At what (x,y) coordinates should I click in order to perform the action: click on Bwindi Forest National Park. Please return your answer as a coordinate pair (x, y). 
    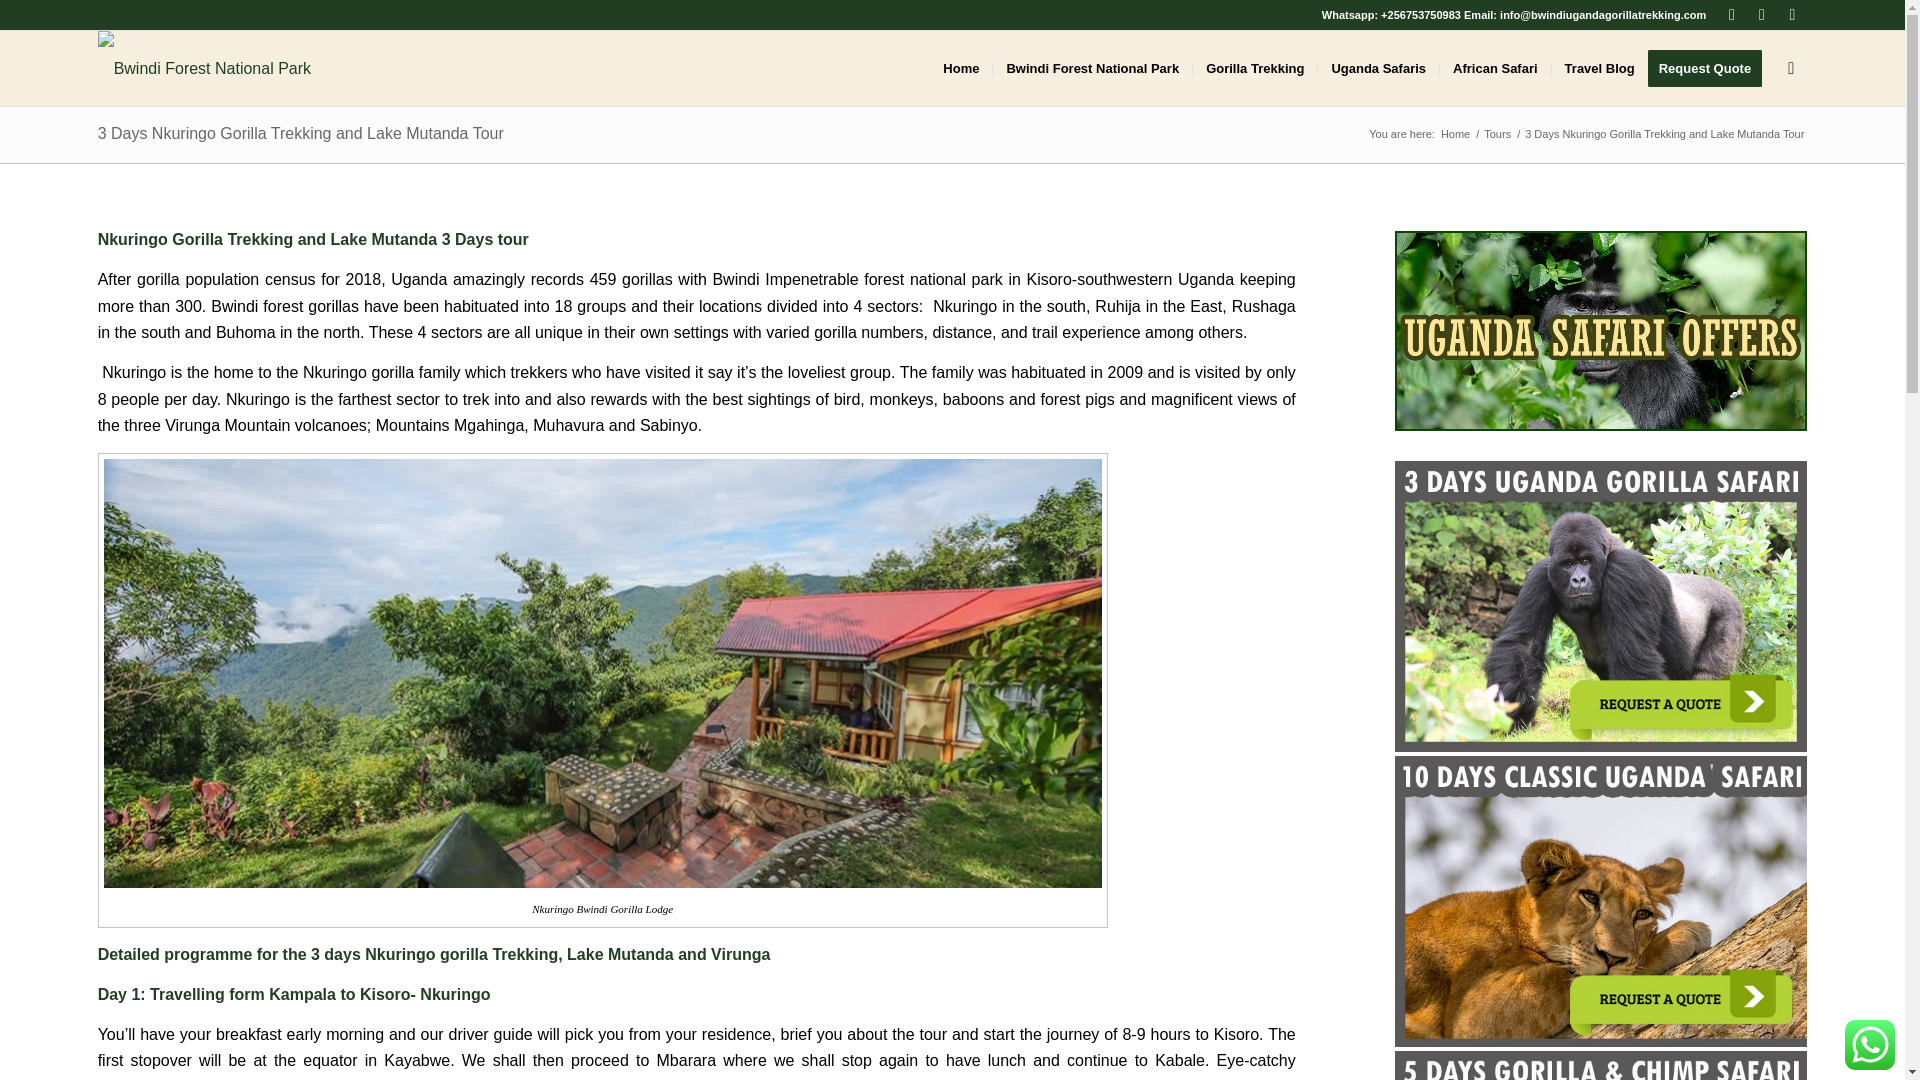
    Looking at the image, I should click on (1455, 134).